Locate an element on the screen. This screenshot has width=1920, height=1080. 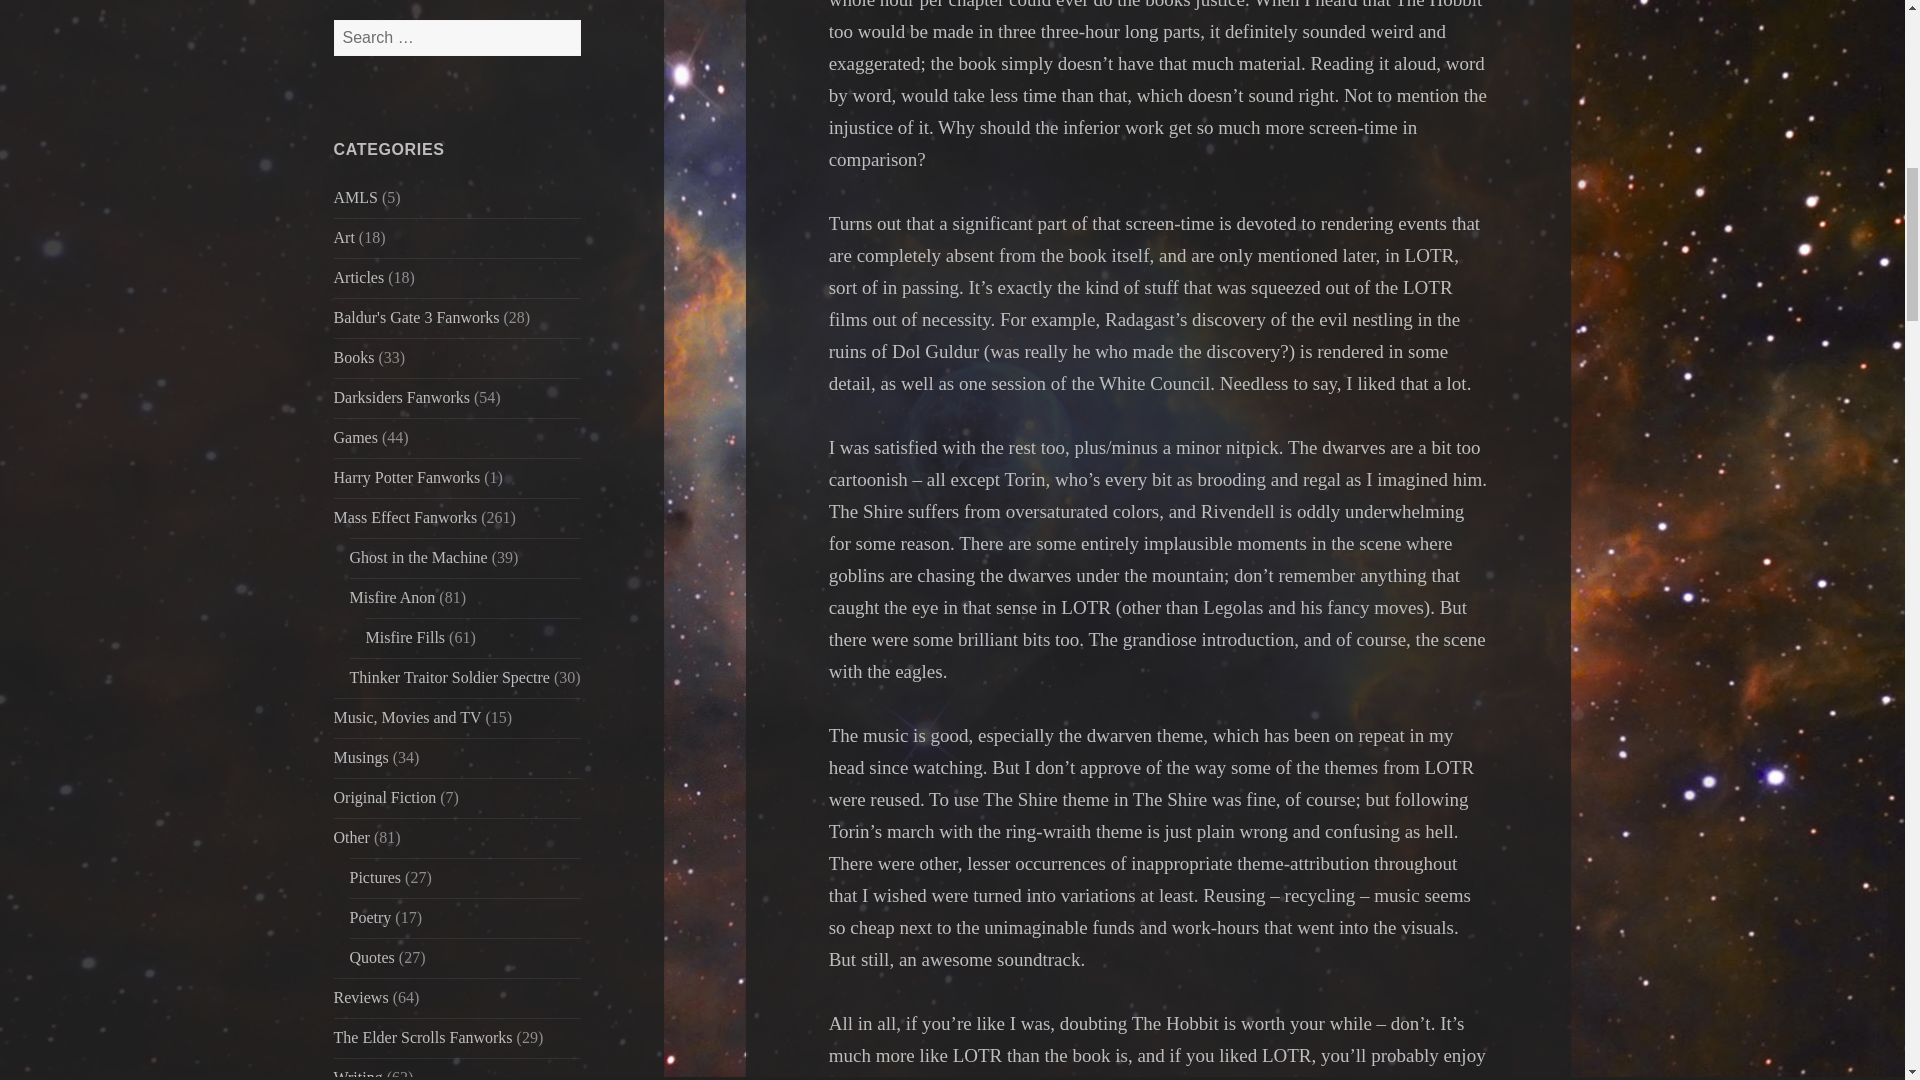
Music, Movies and TV is located at coordinates (408, 716).